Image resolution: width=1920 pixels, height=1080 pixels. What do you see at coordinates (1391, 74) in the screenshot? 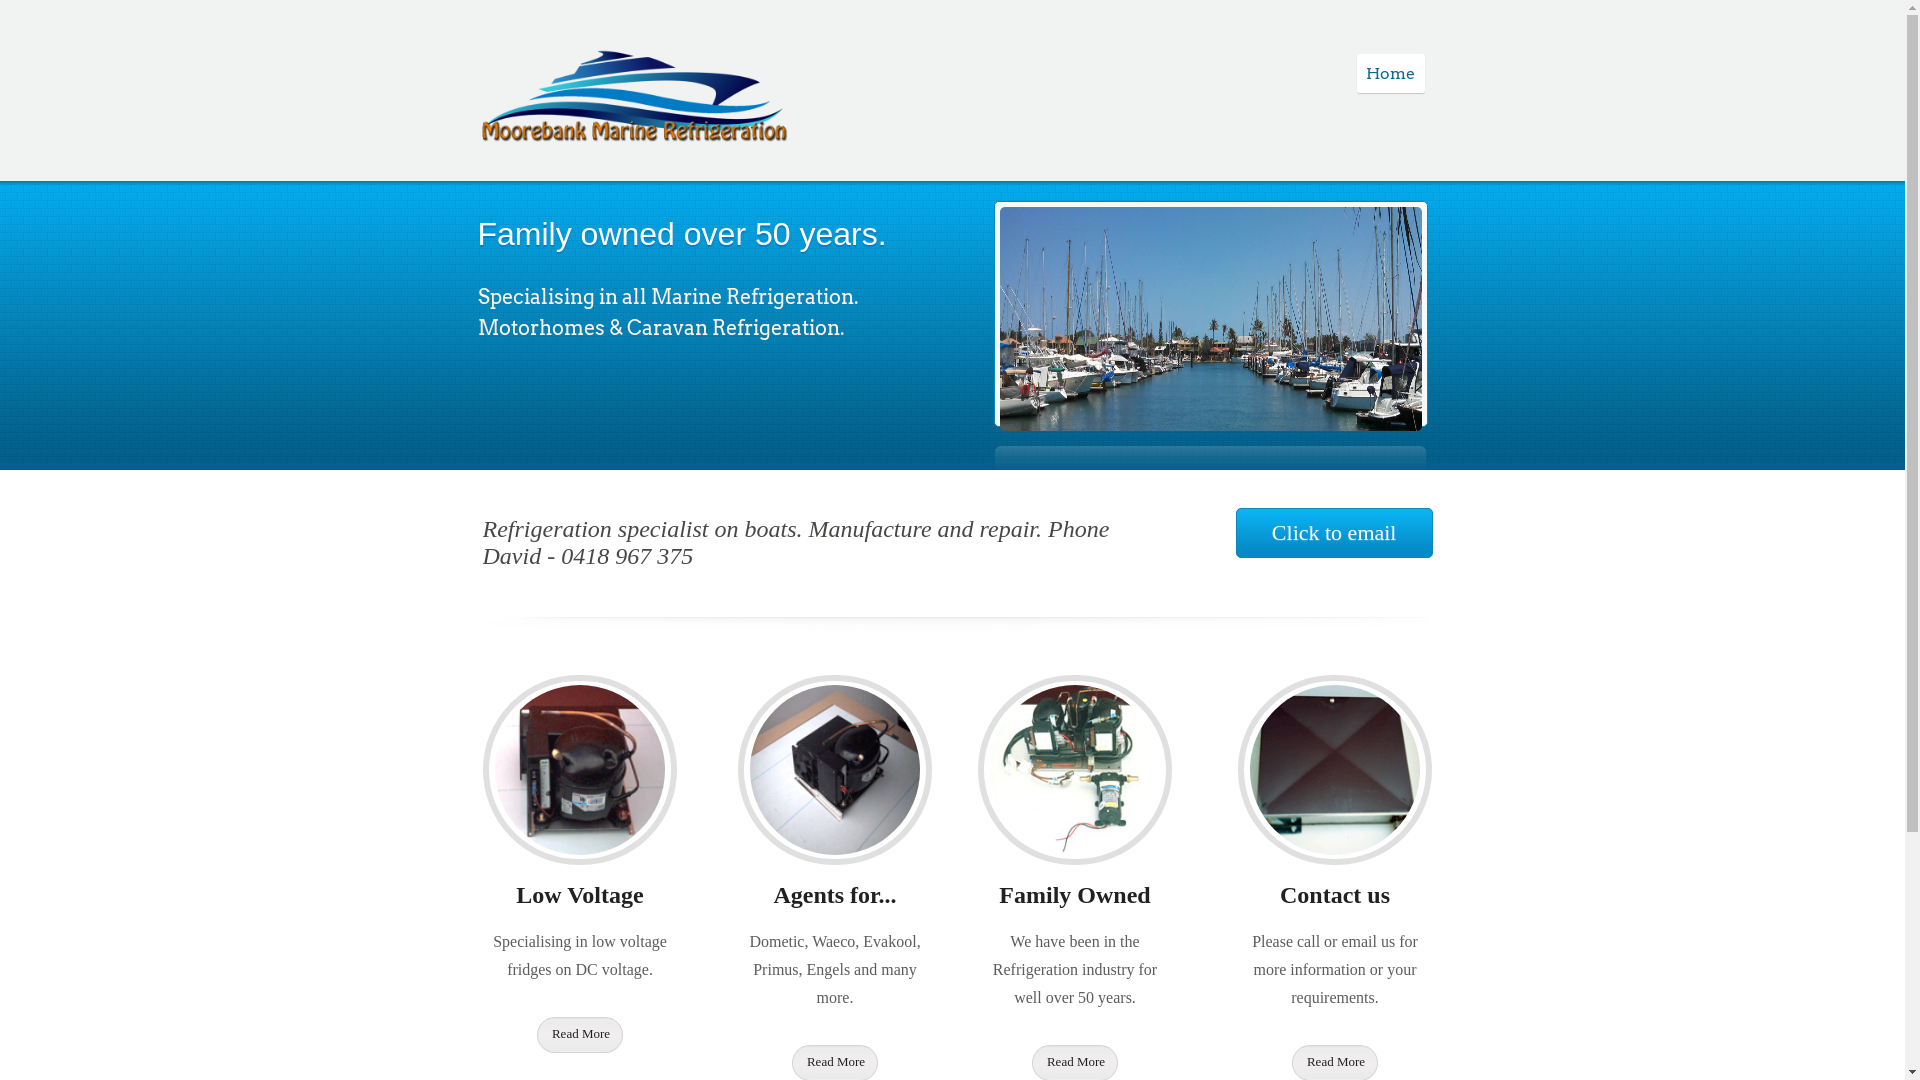
I see `Home` at bounding box center [1391, 74].